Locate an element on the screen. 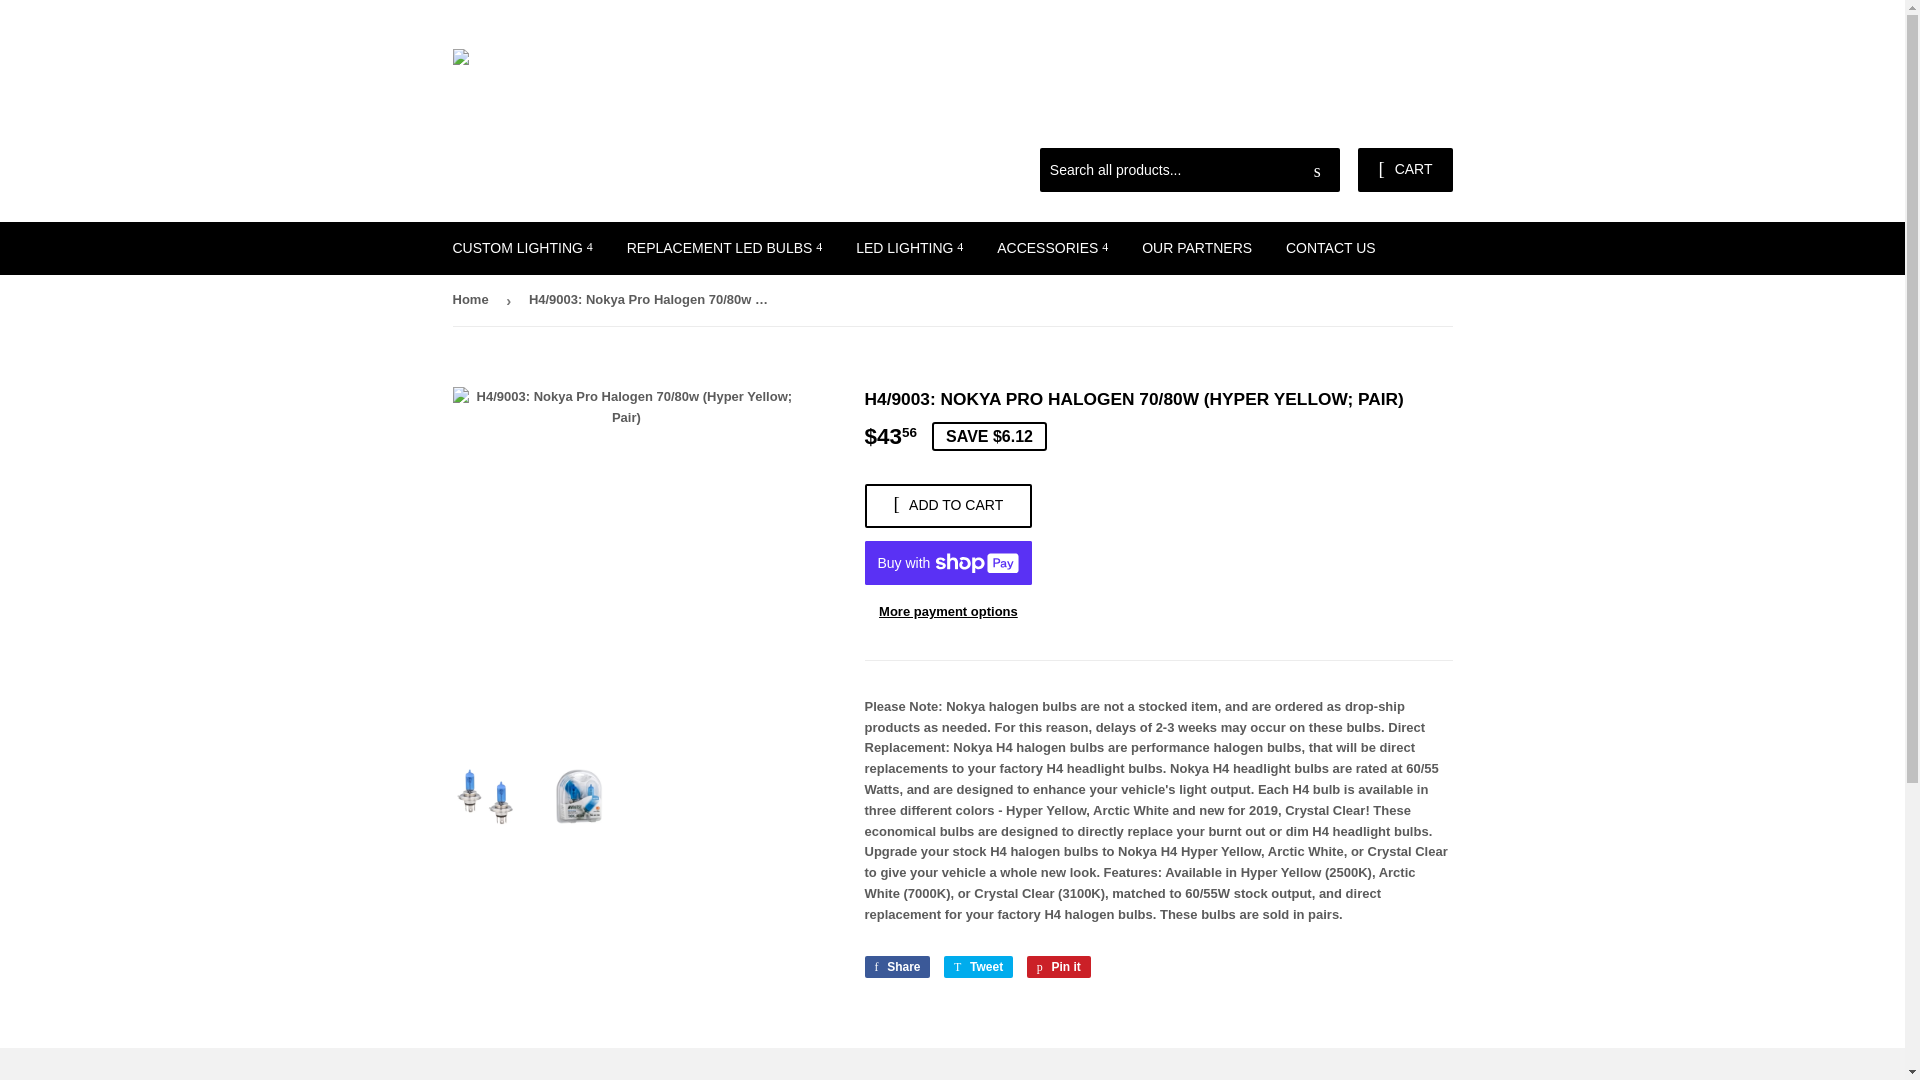 This screenshot has width=1920, height=1080. Sign in is located at coordinates (1309, 123).